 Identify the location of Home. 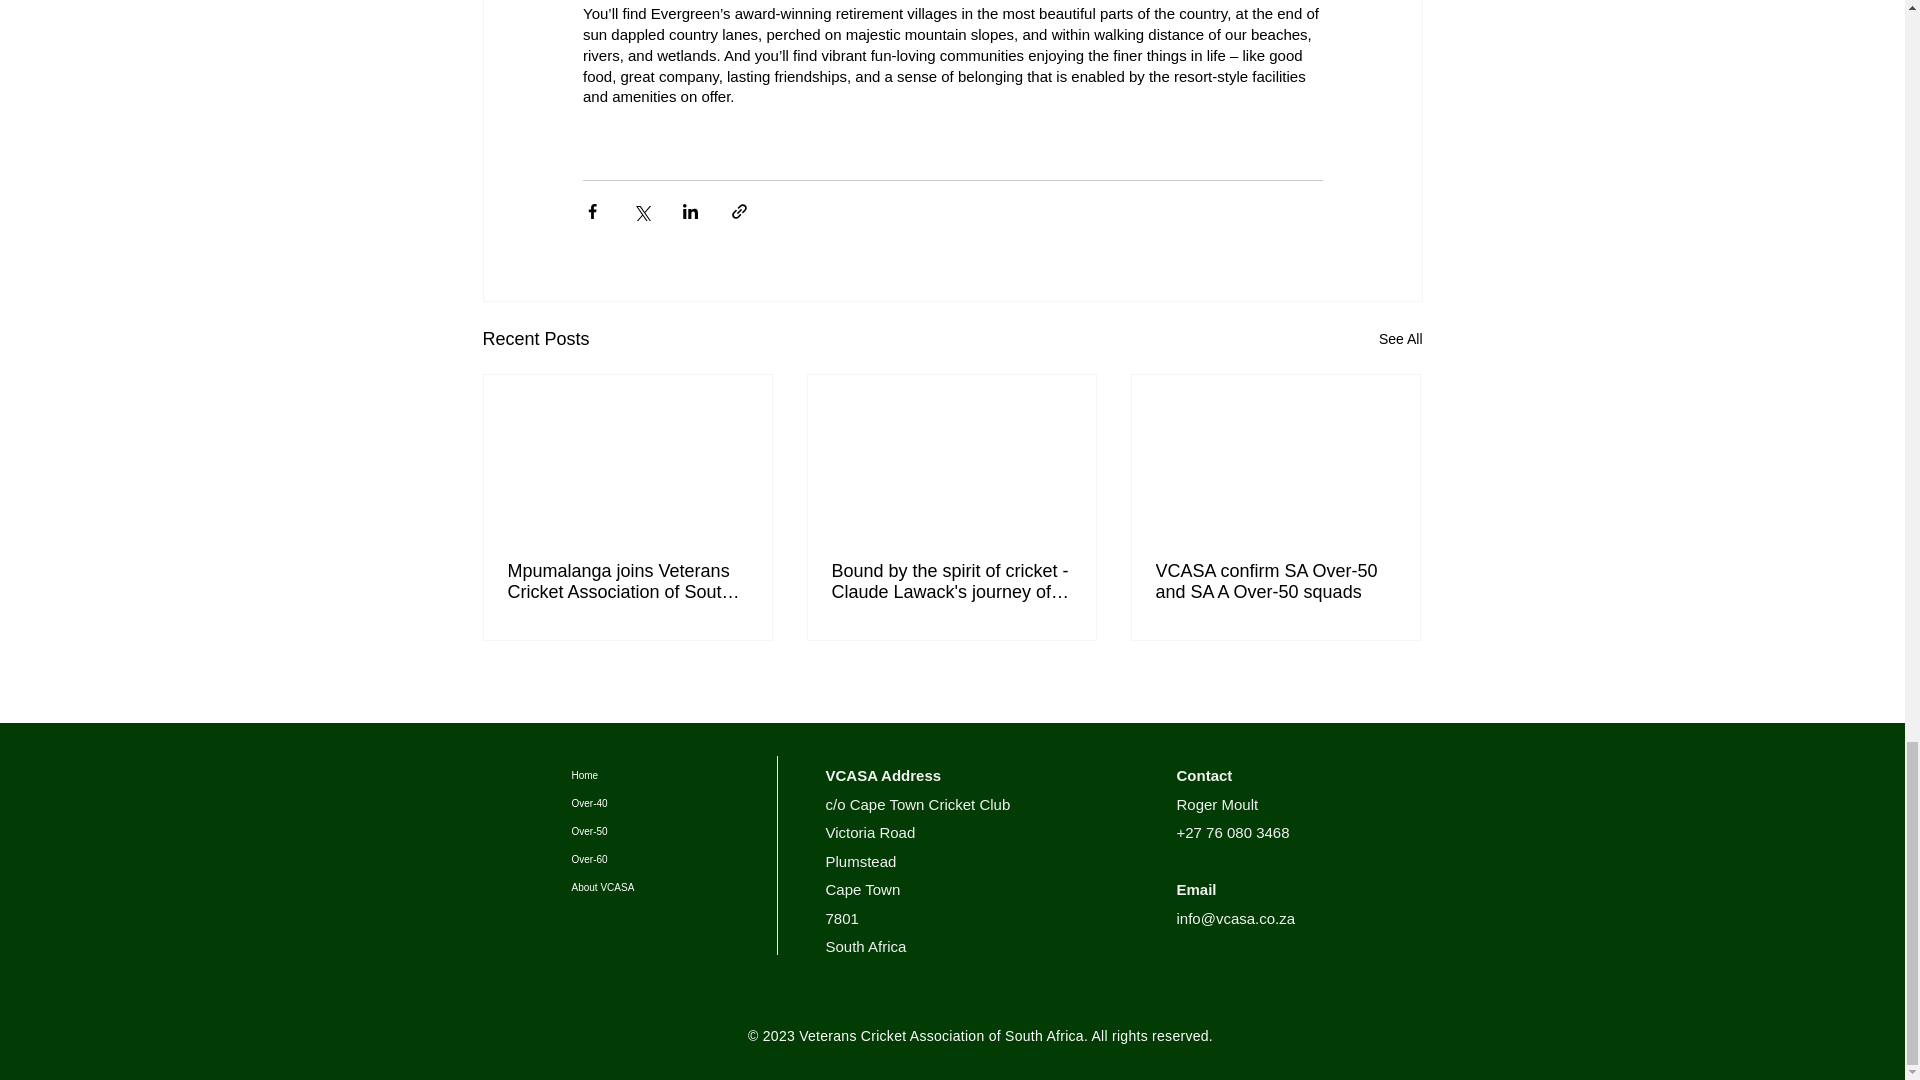
(674, 776).